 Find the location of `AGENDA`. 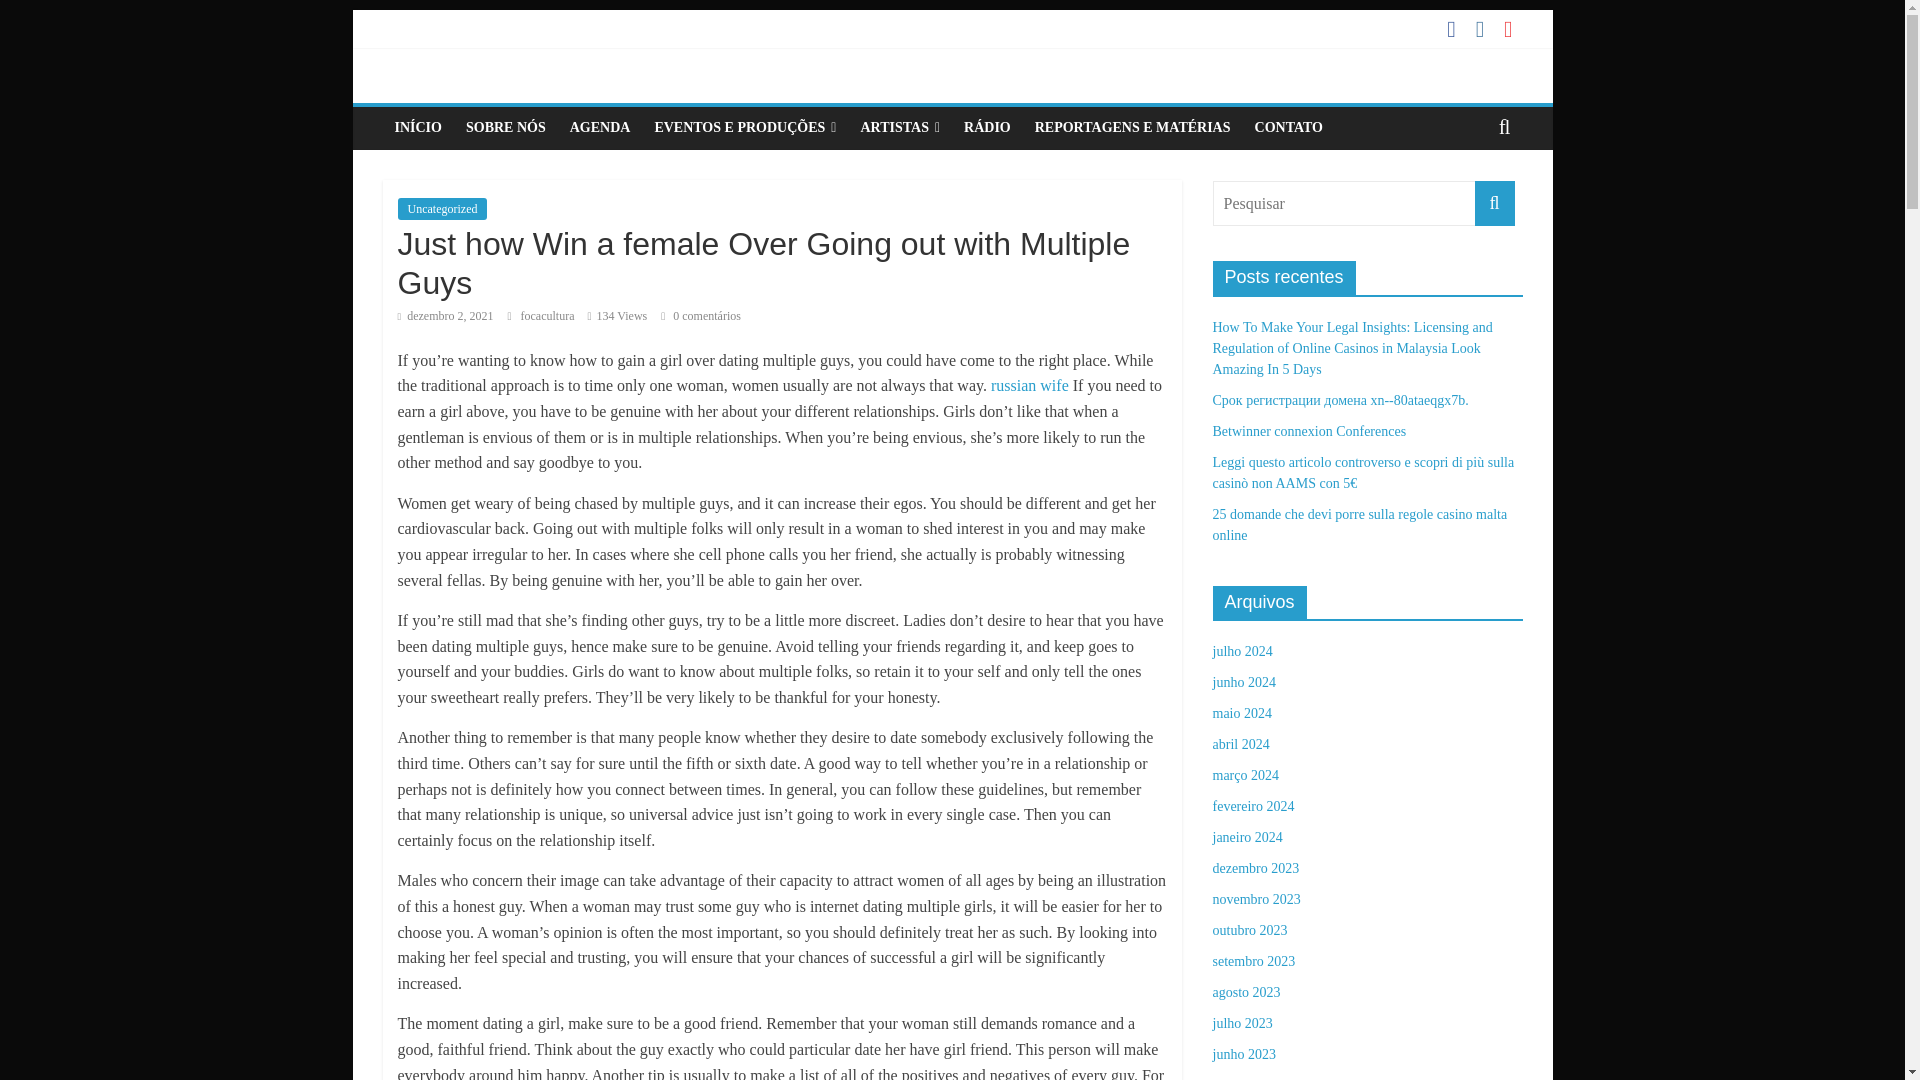

AGENDA is located at coordinates (600, 128).